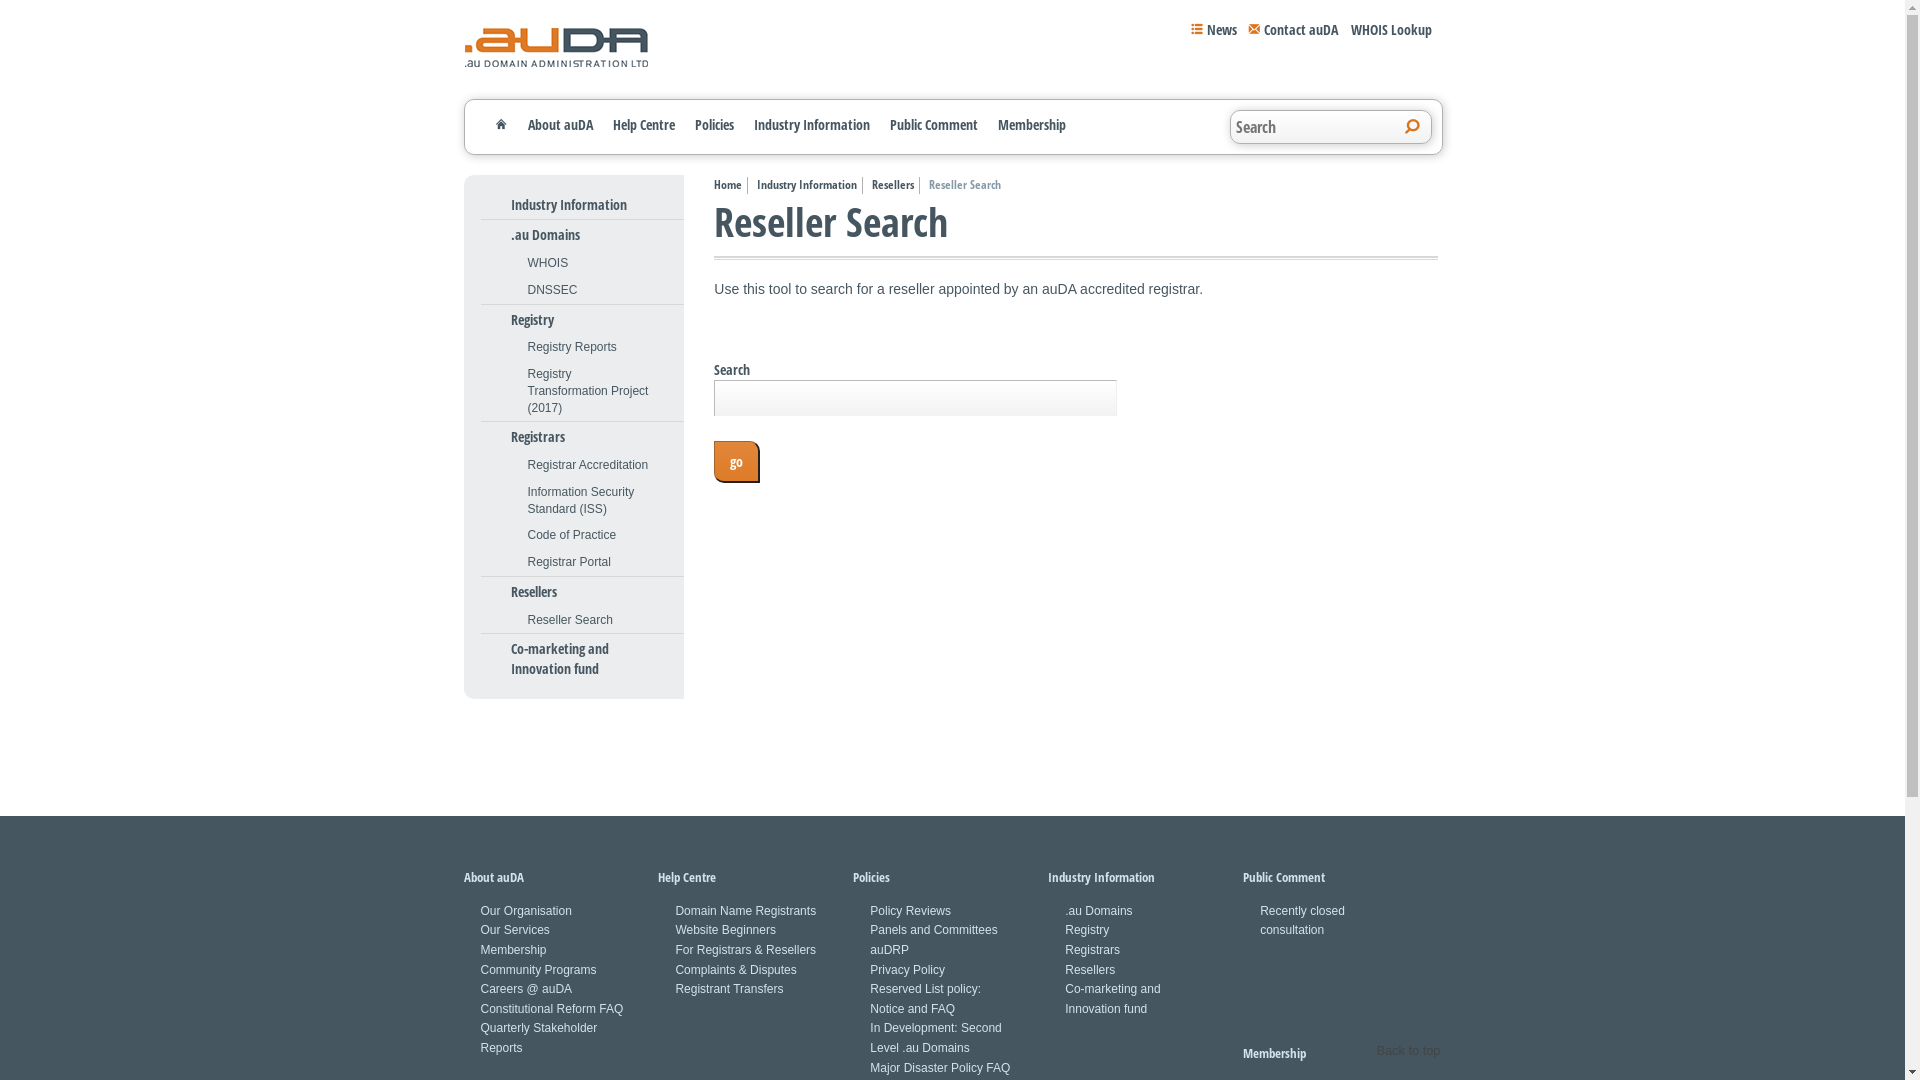  I want to click on .au Domains, so click(1098, 911).